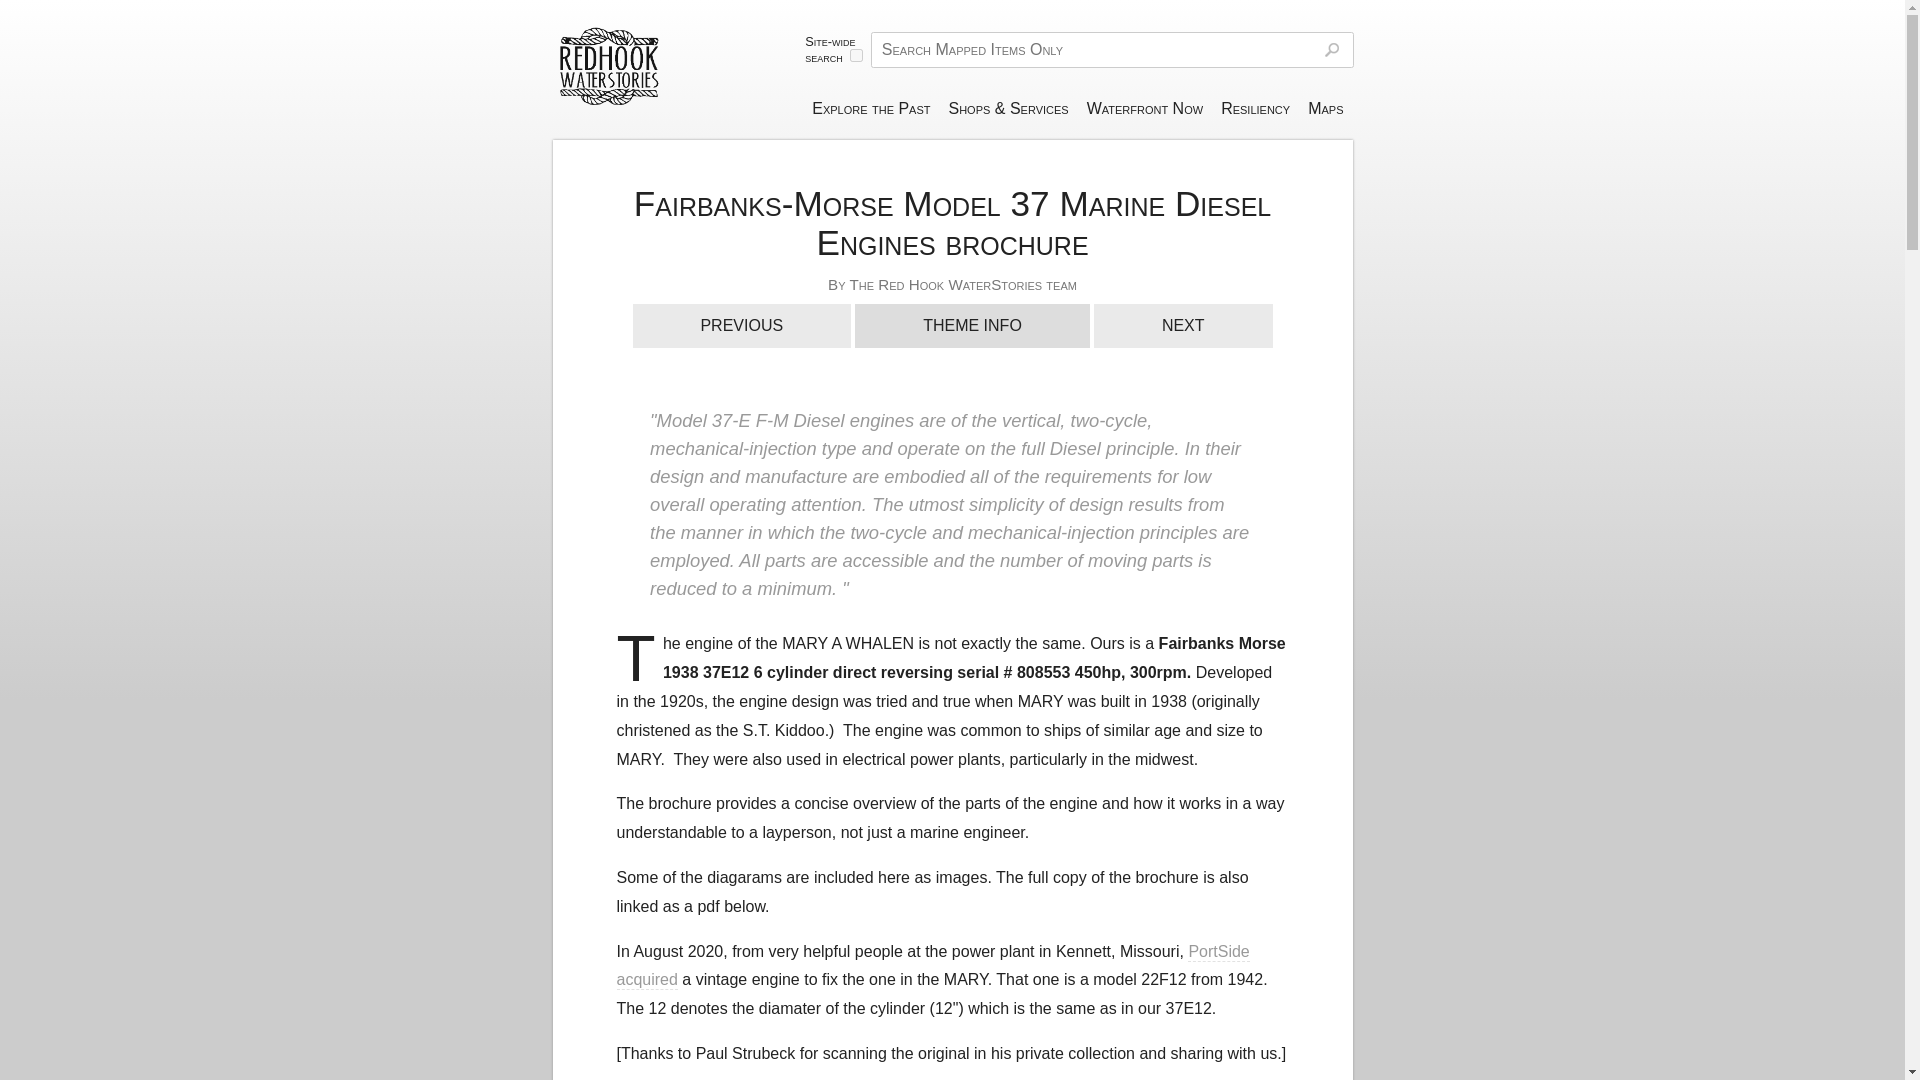  What do you see at coordinates (870, 108) in the screenshot?
I see `Explore the Past` at bounding box center [870, 108].